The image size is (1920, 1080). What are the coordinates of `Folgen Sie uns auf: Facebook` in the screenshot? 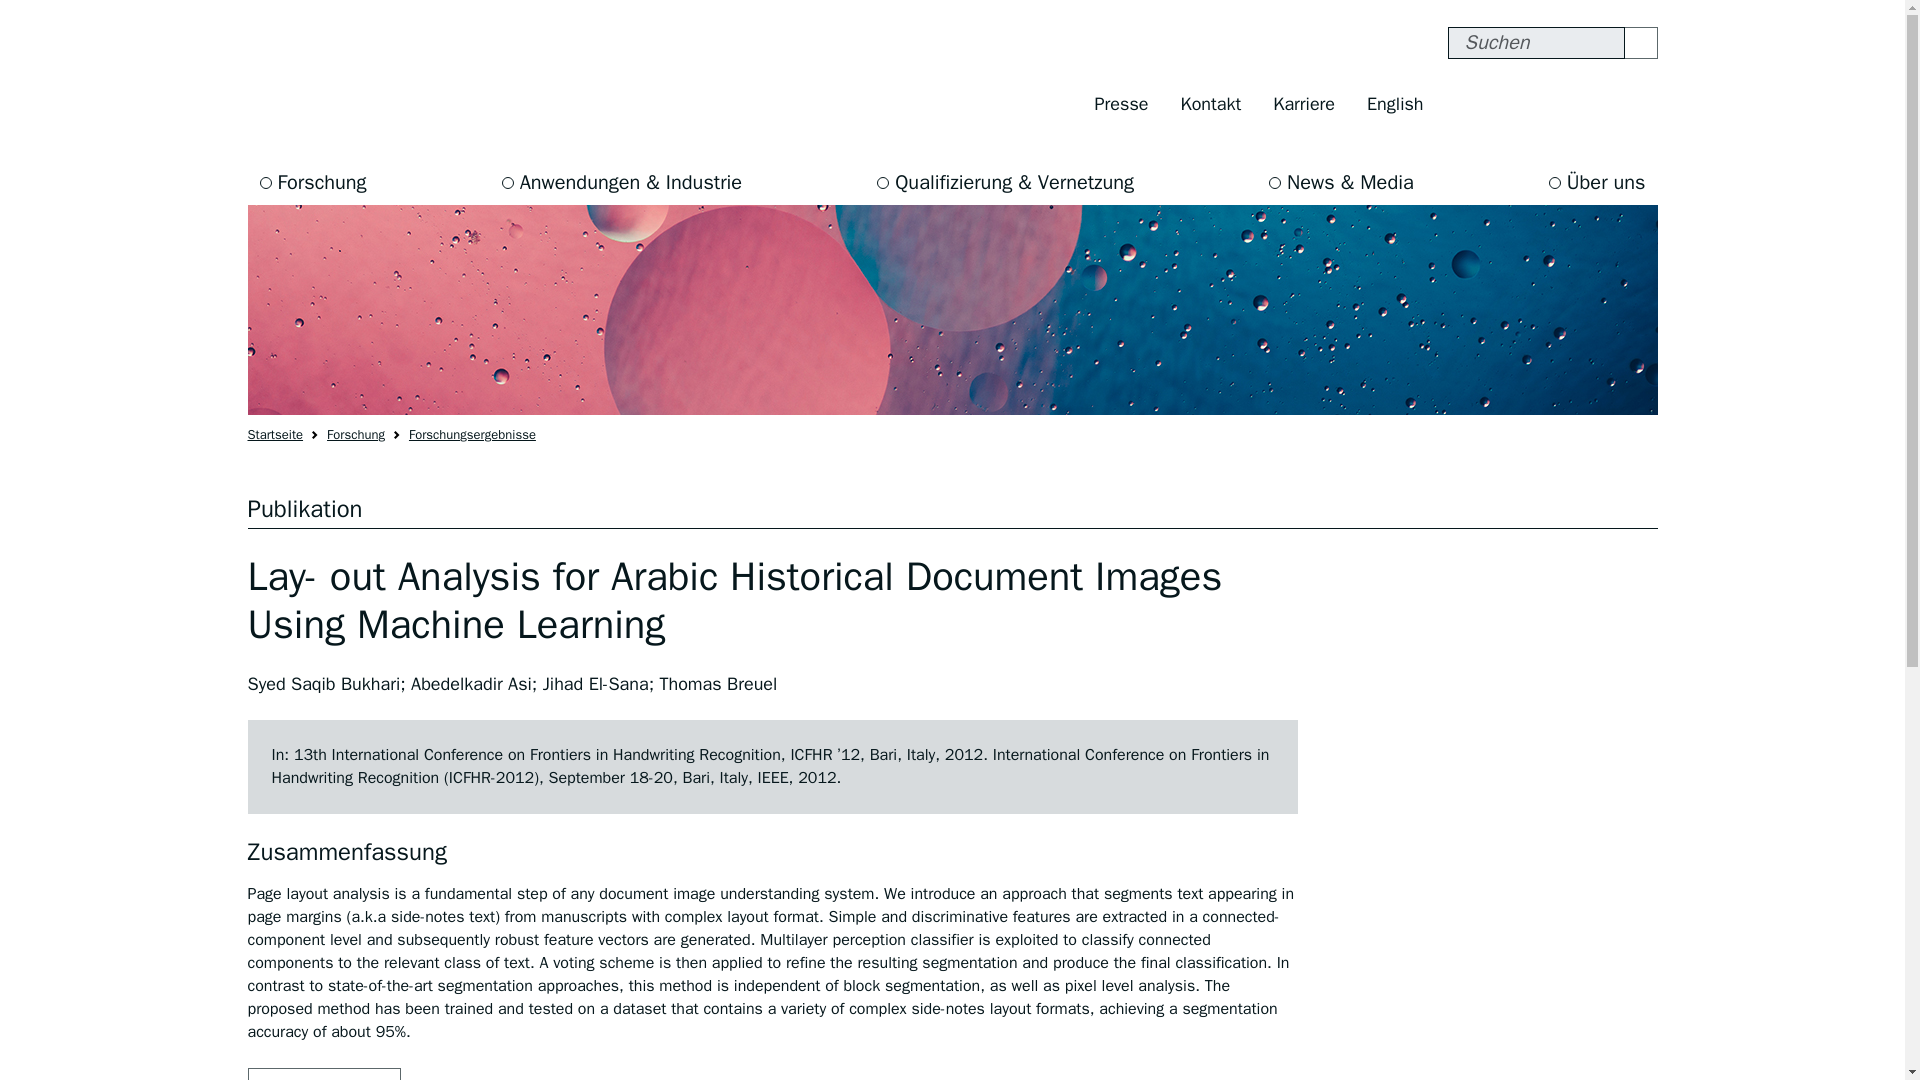 It's located at (1468, 104).